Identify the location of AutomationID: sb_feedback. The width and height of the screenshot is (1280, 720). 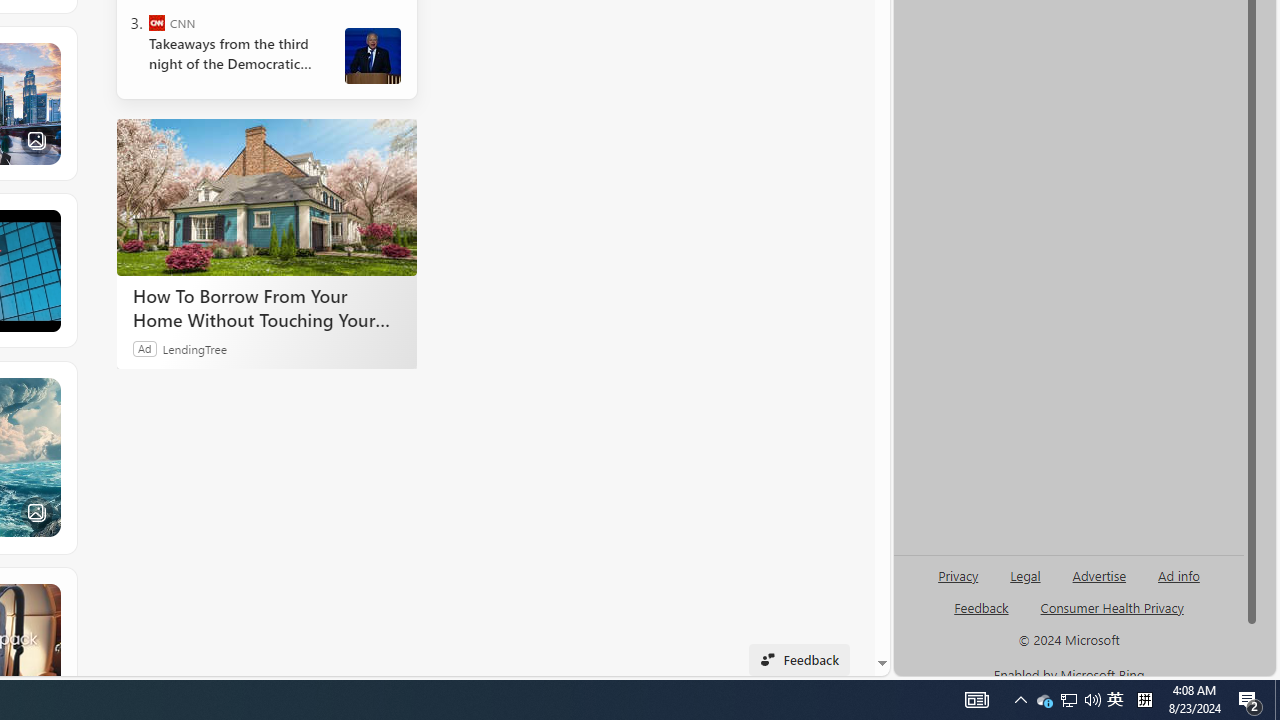
(980, 607).